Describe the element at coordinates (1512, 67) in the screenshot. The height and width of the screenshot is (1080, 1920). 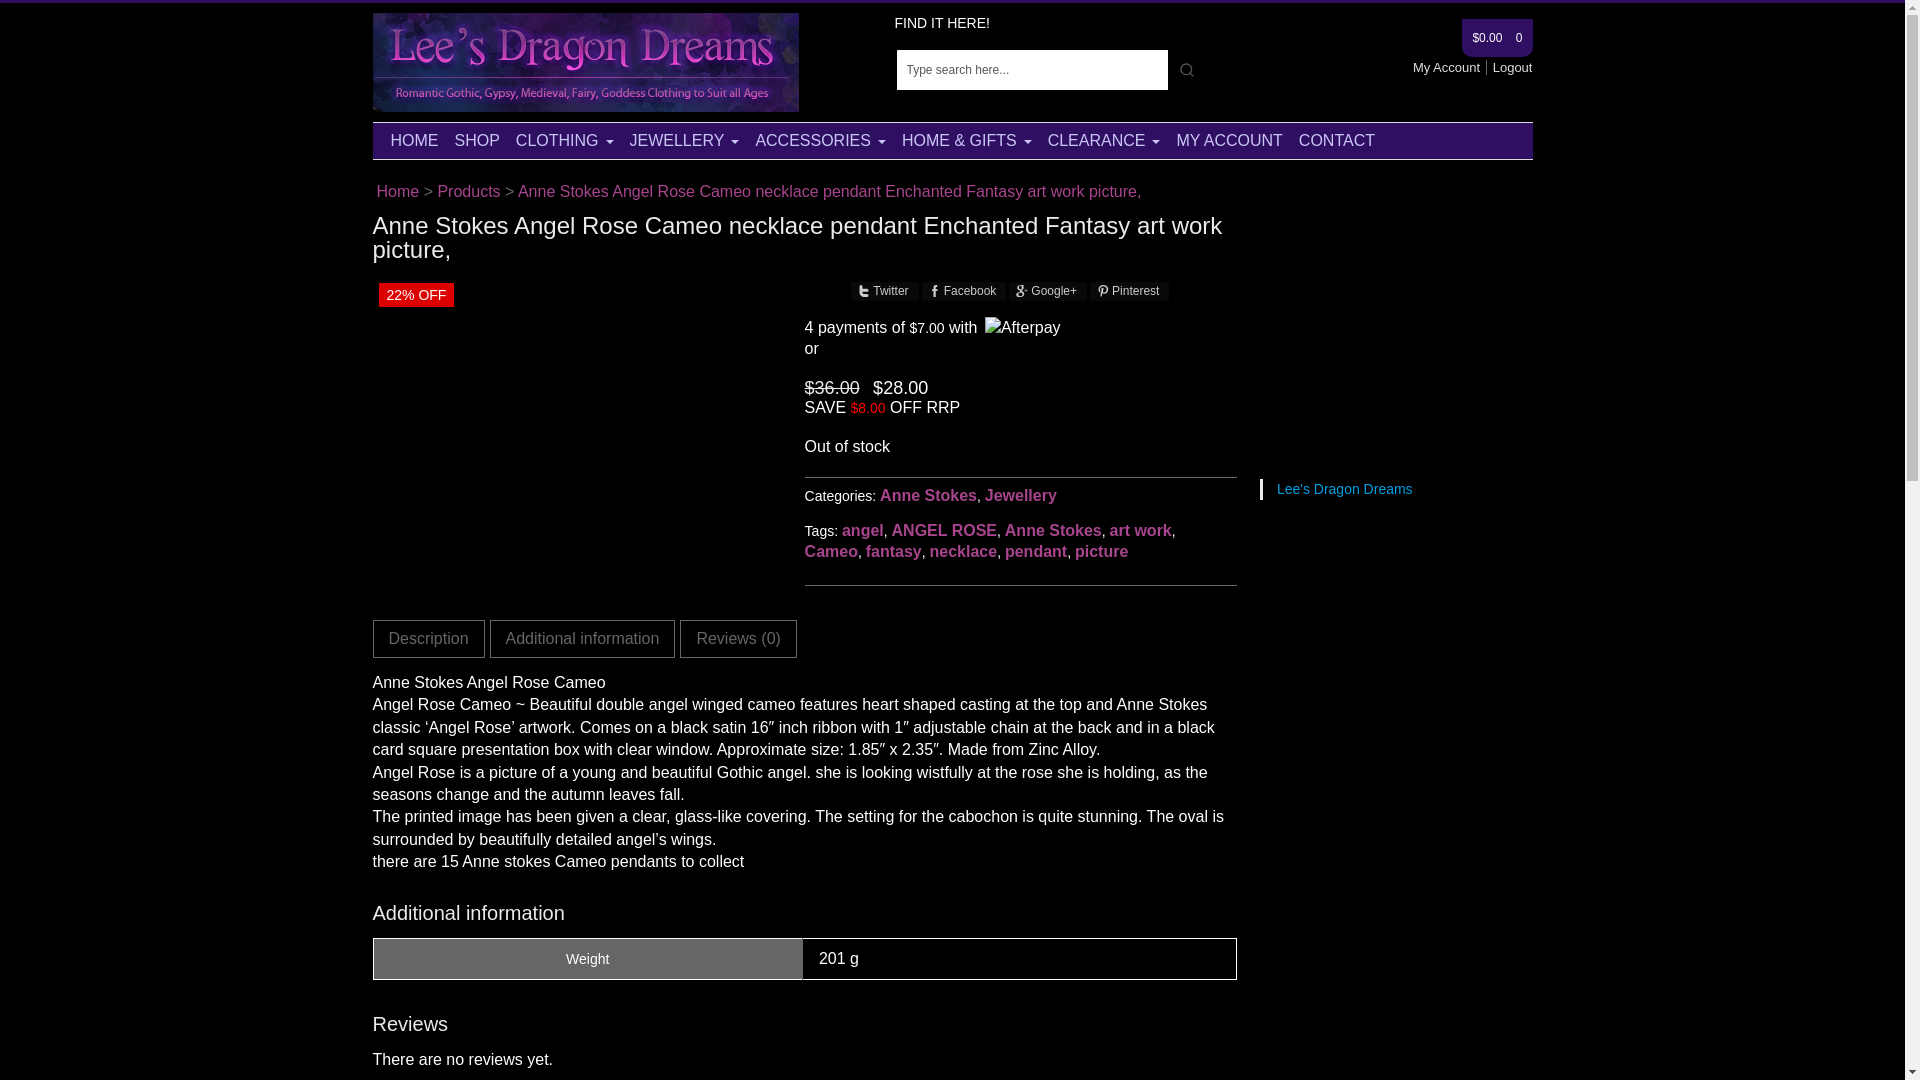
I see `Logout` at that location.